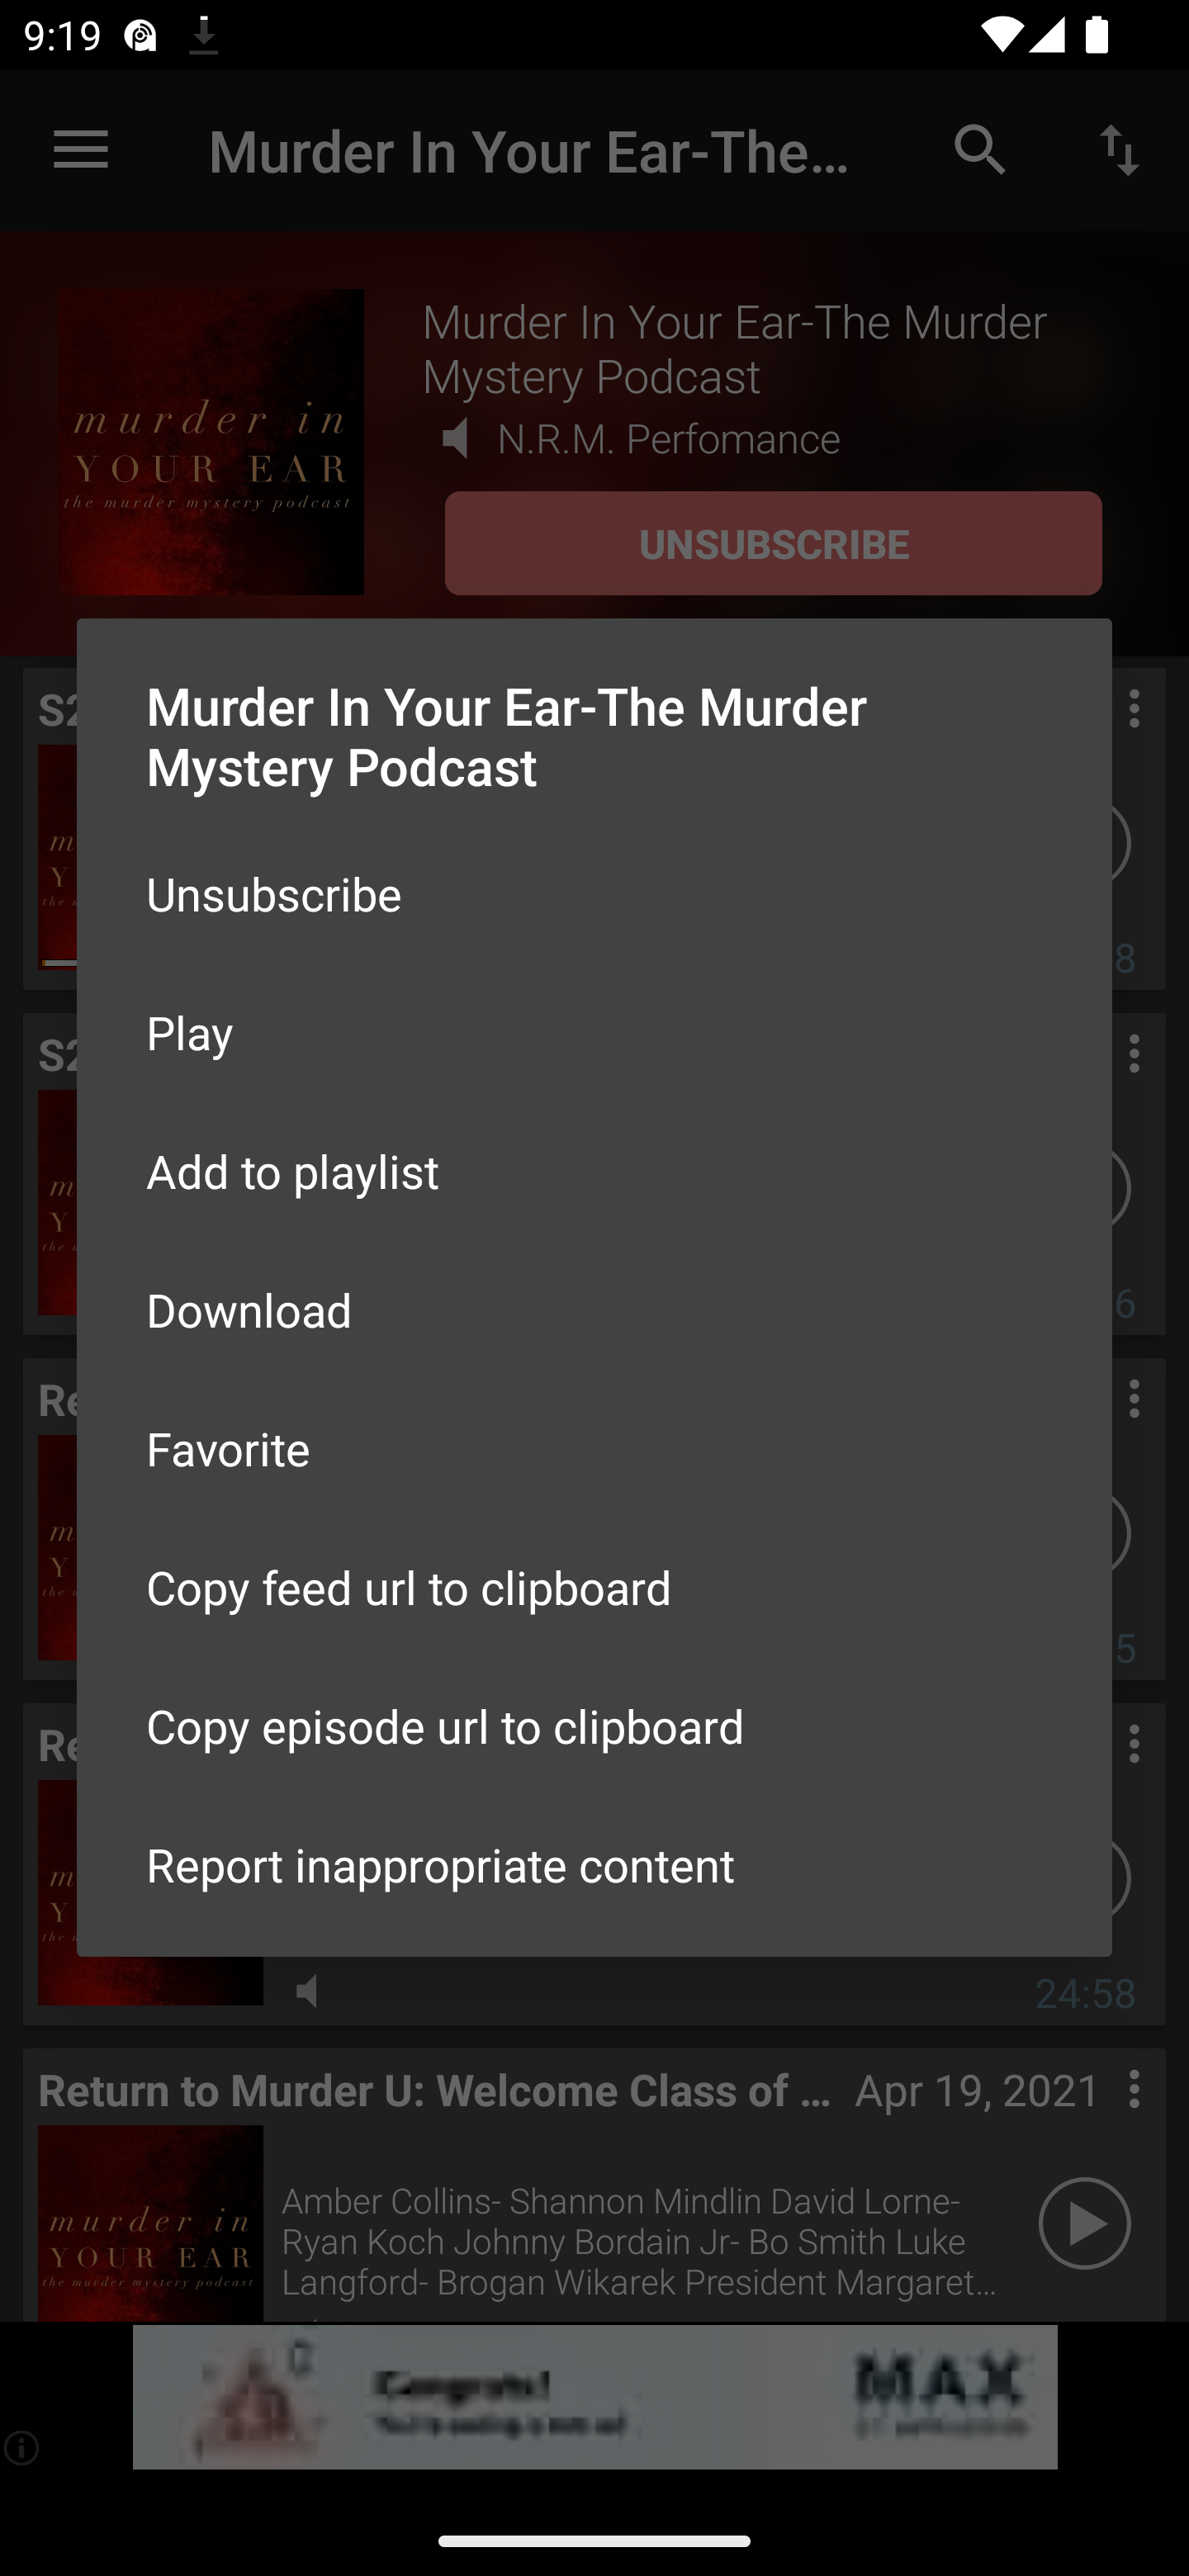 The image size is (1189, 2576). I want to click on Add to playlist, so click(594, 1171).